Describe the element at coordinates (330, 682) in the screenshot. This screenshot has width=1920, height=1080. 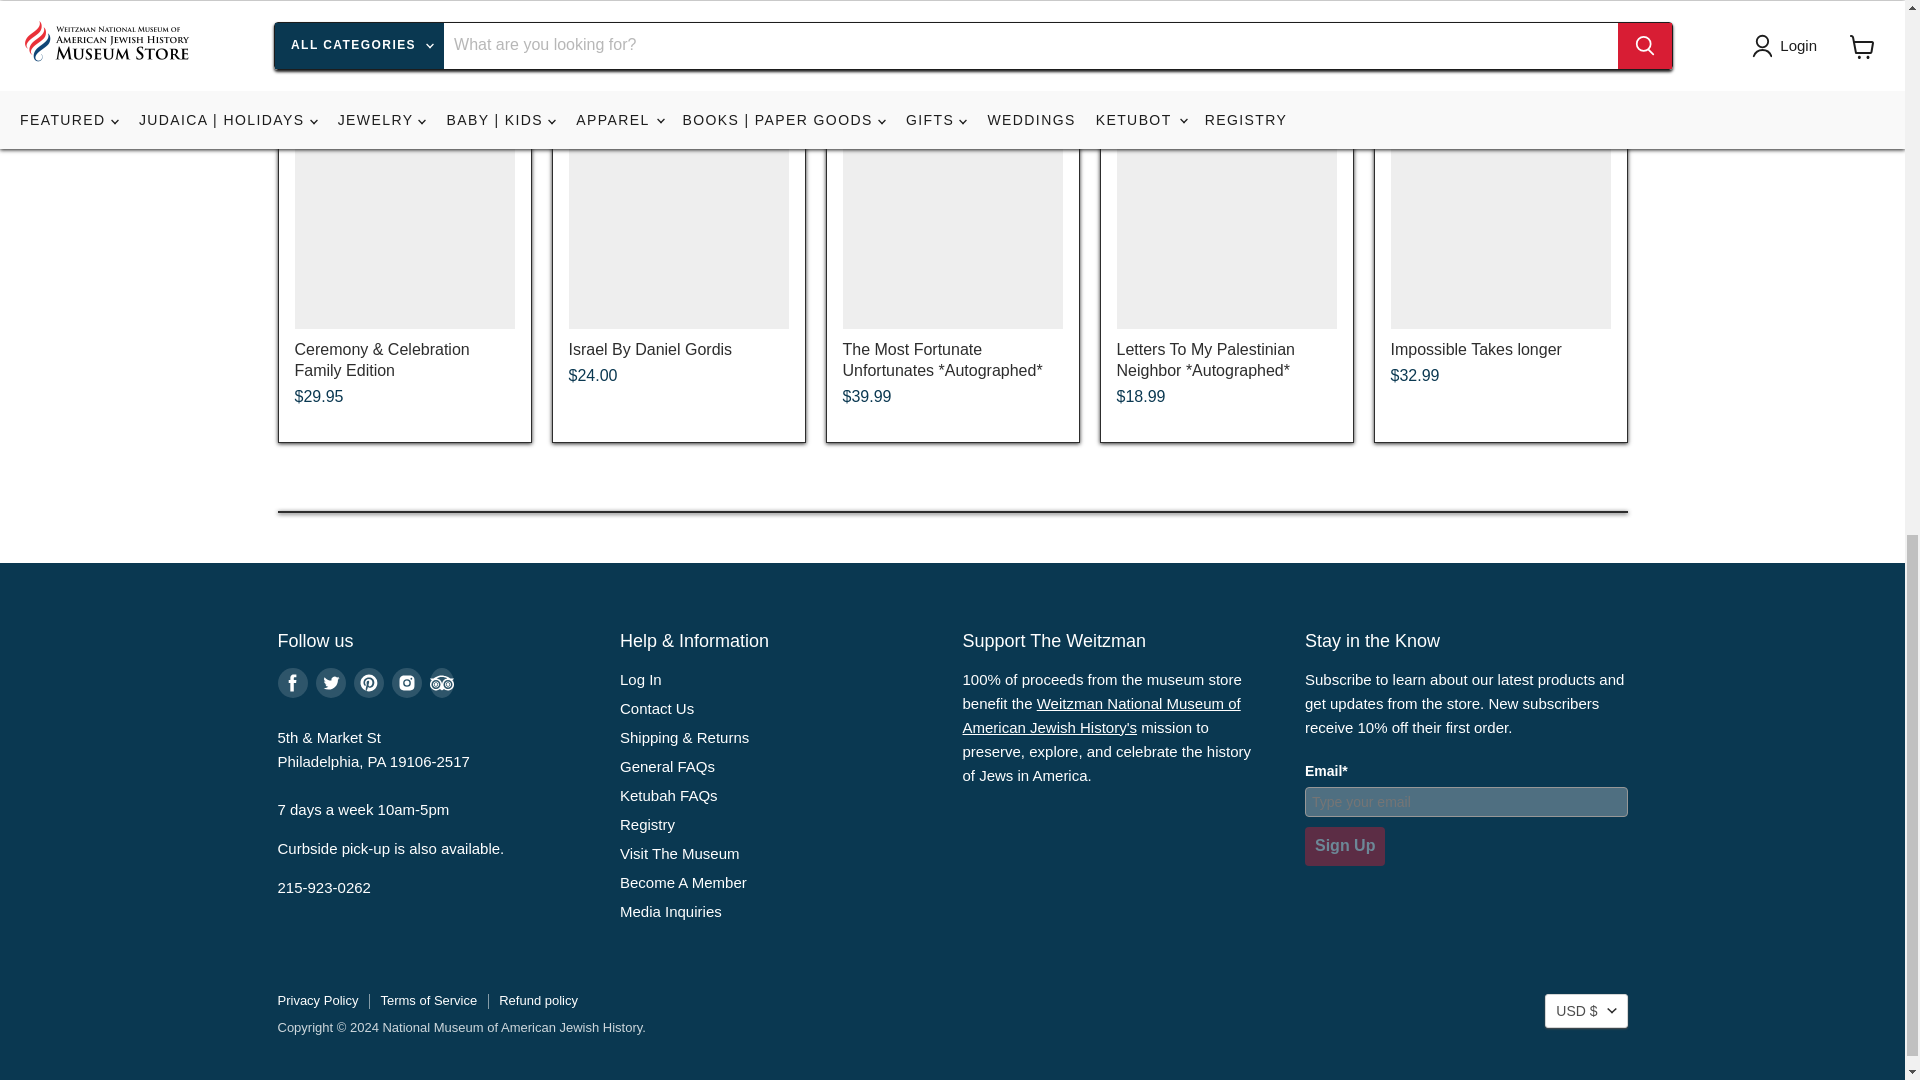
I see `Twitter` at that location.